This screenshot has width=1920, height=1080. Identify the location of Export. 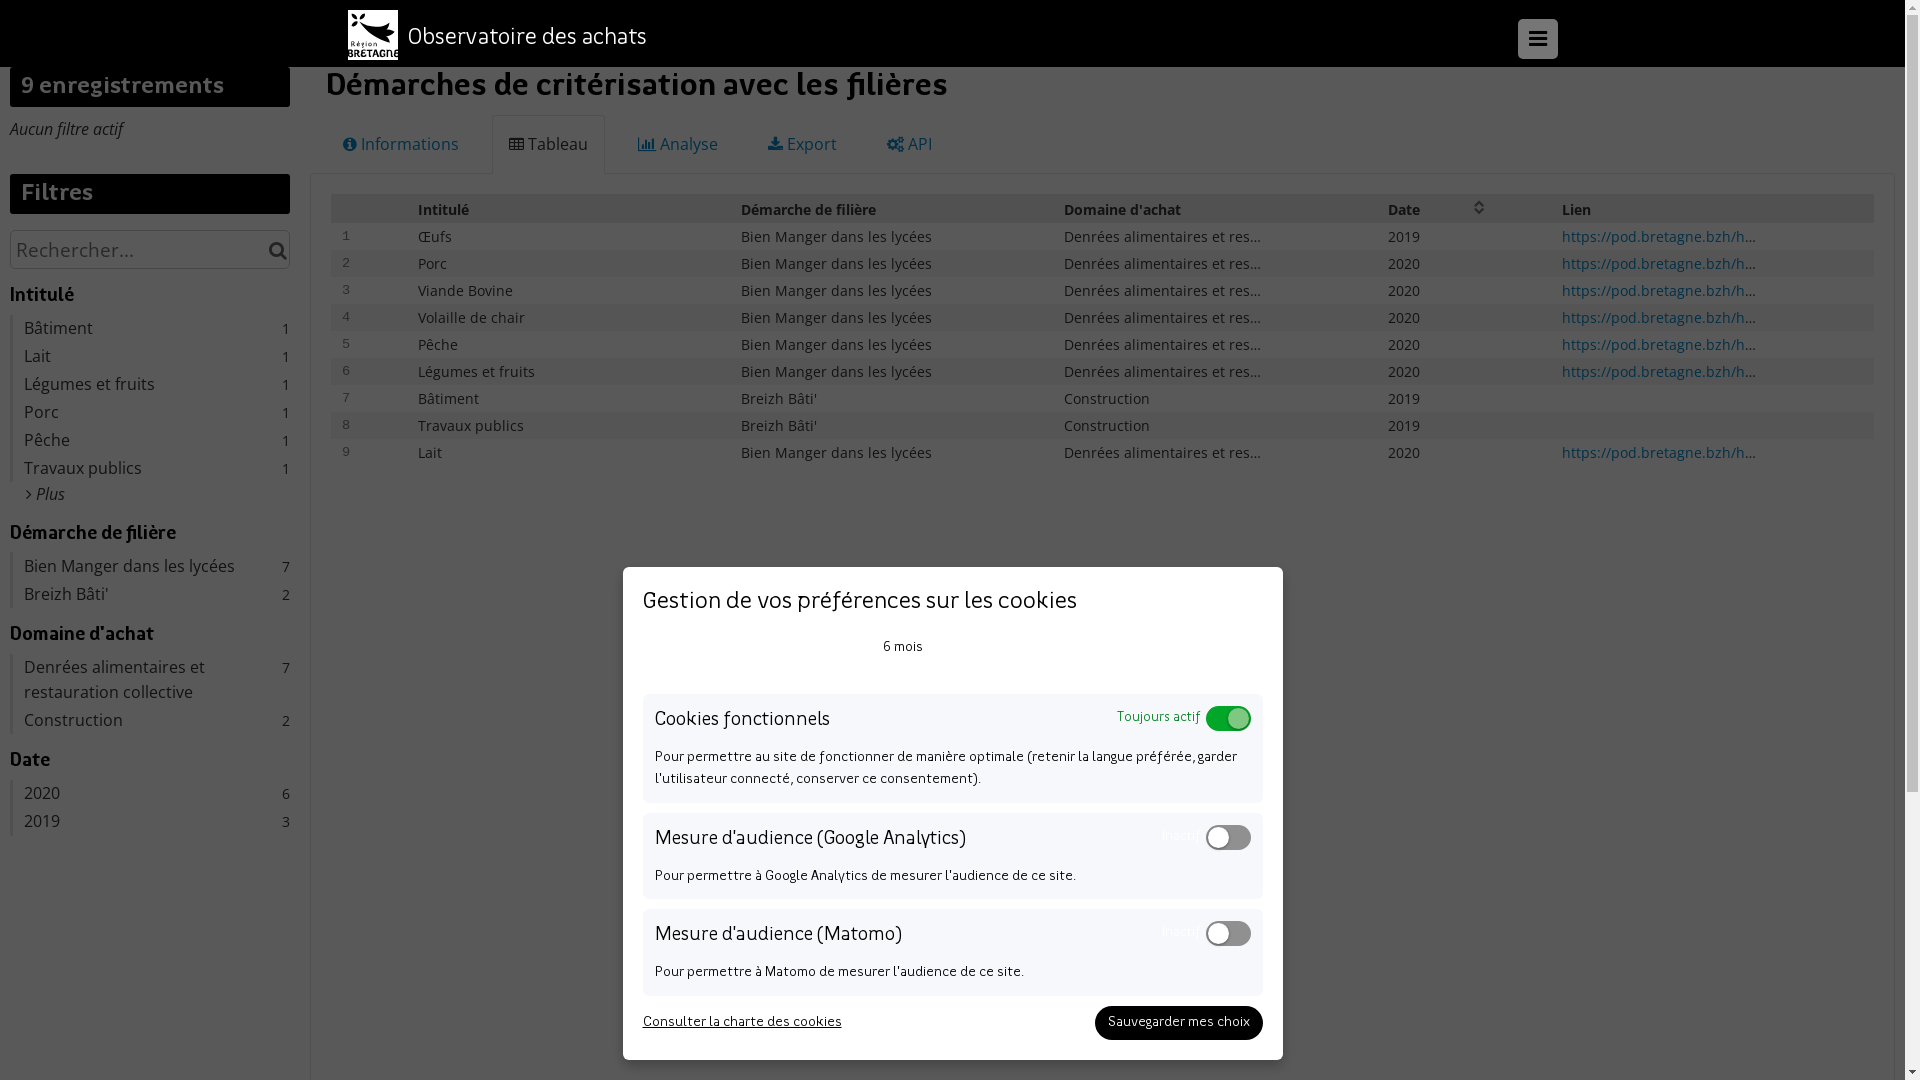
(802, 144).